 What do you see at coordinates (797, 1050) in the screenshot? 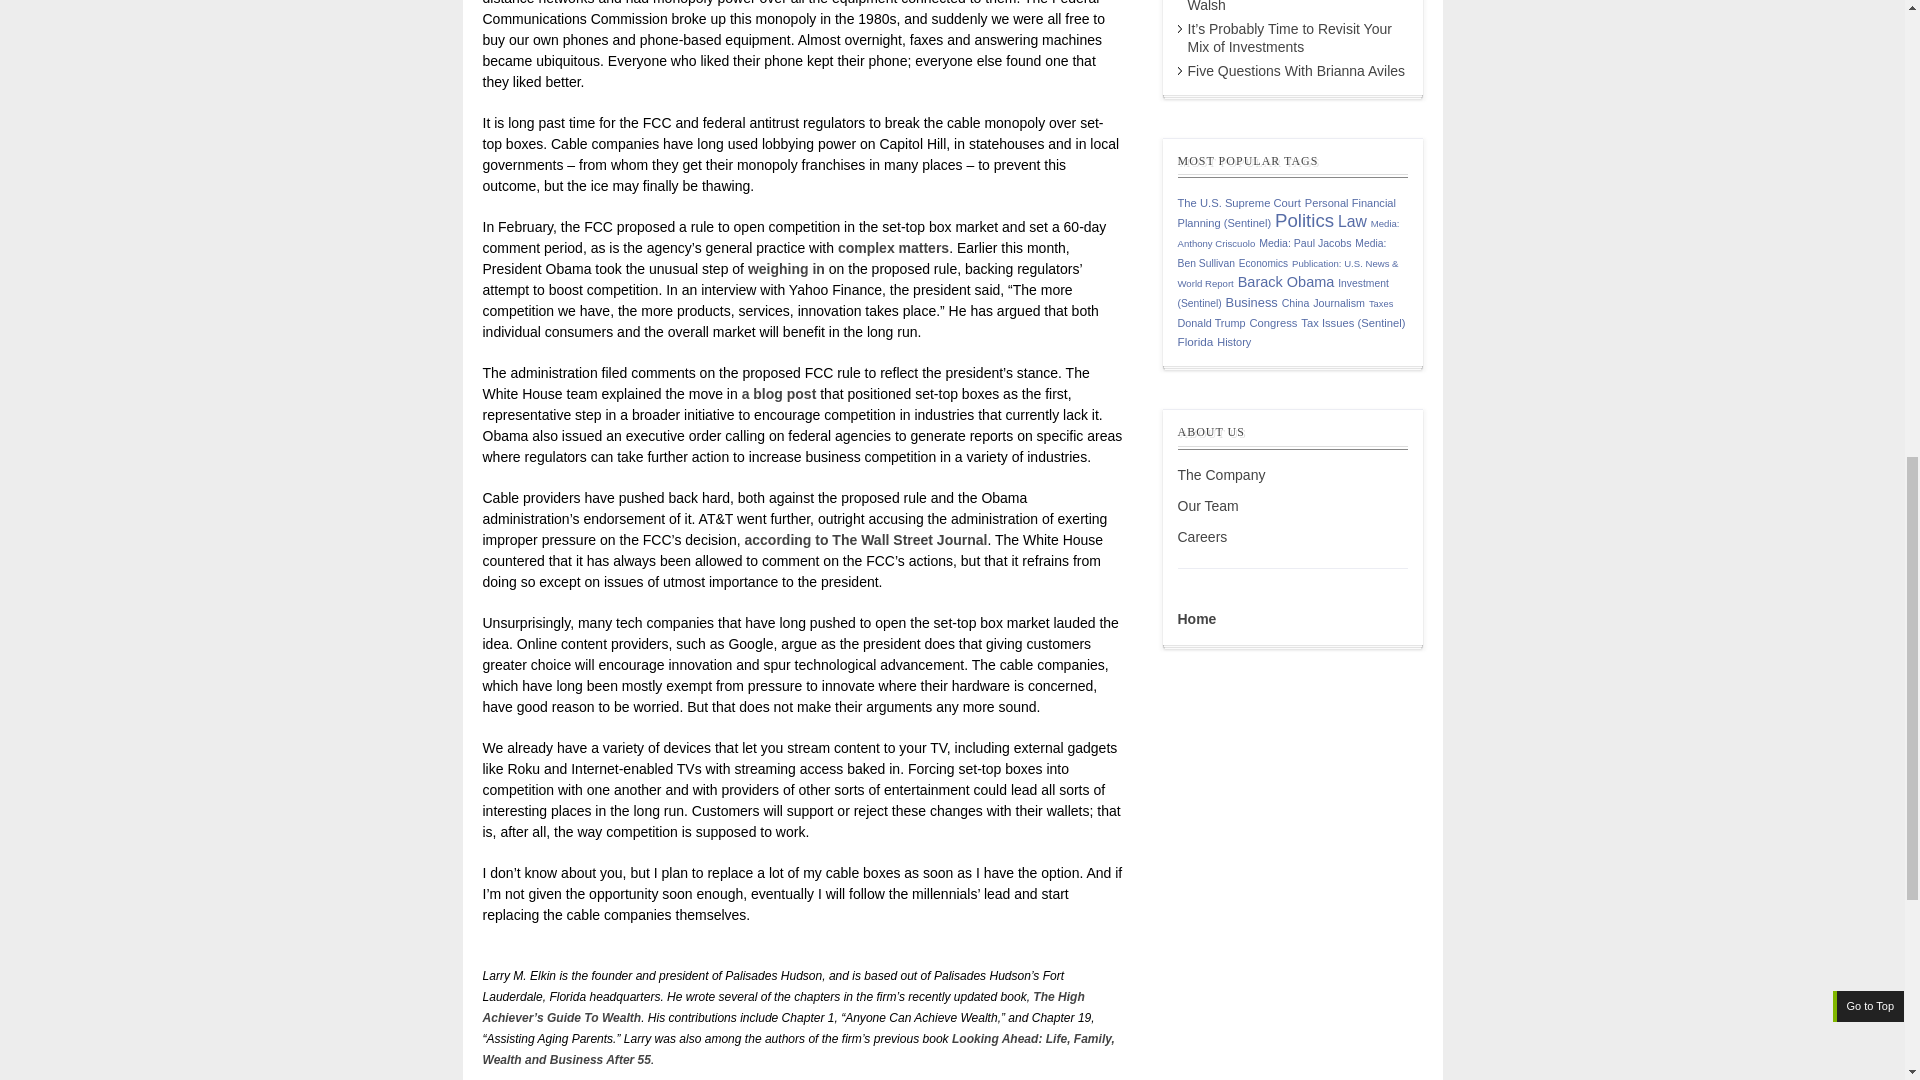
I see `Looking Ahead: Life, Family, Wealth and Business After 55` at bounding box center [797, 1050].